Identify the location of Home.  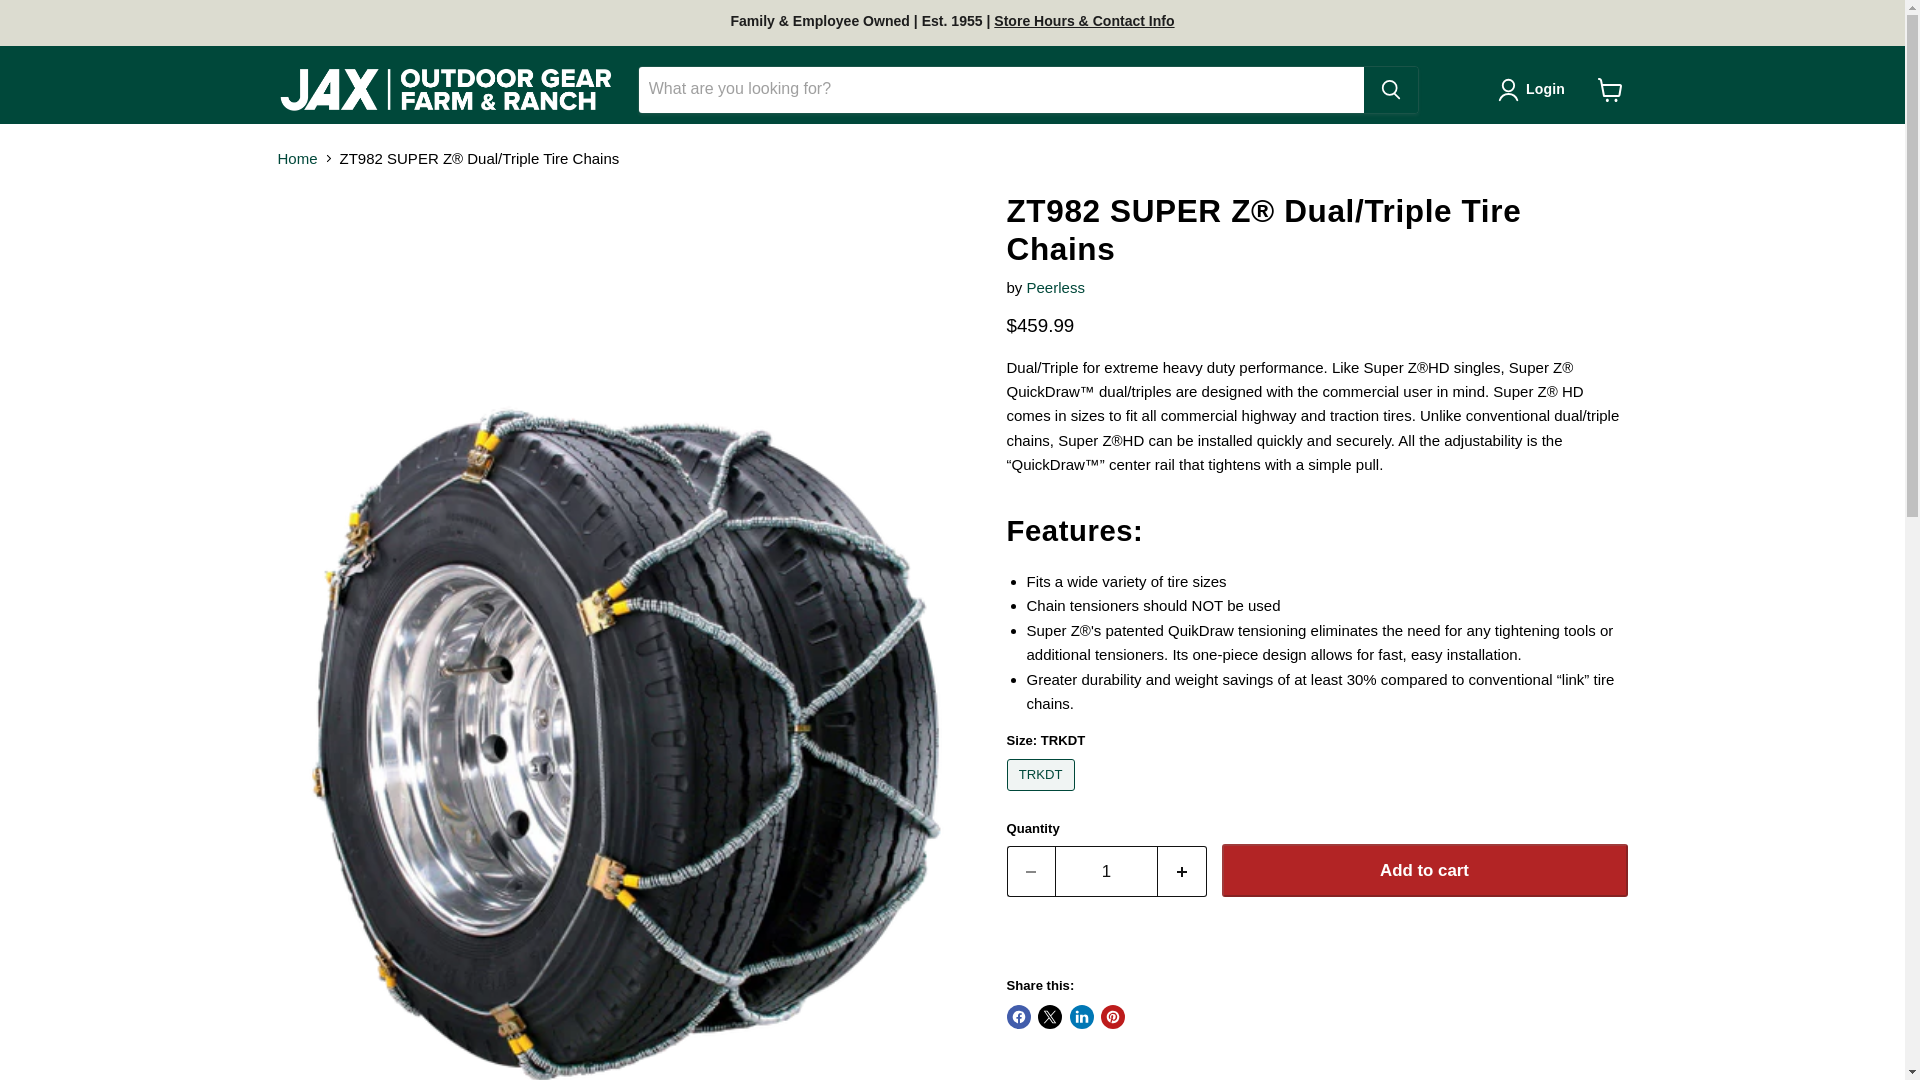
(298, 158).